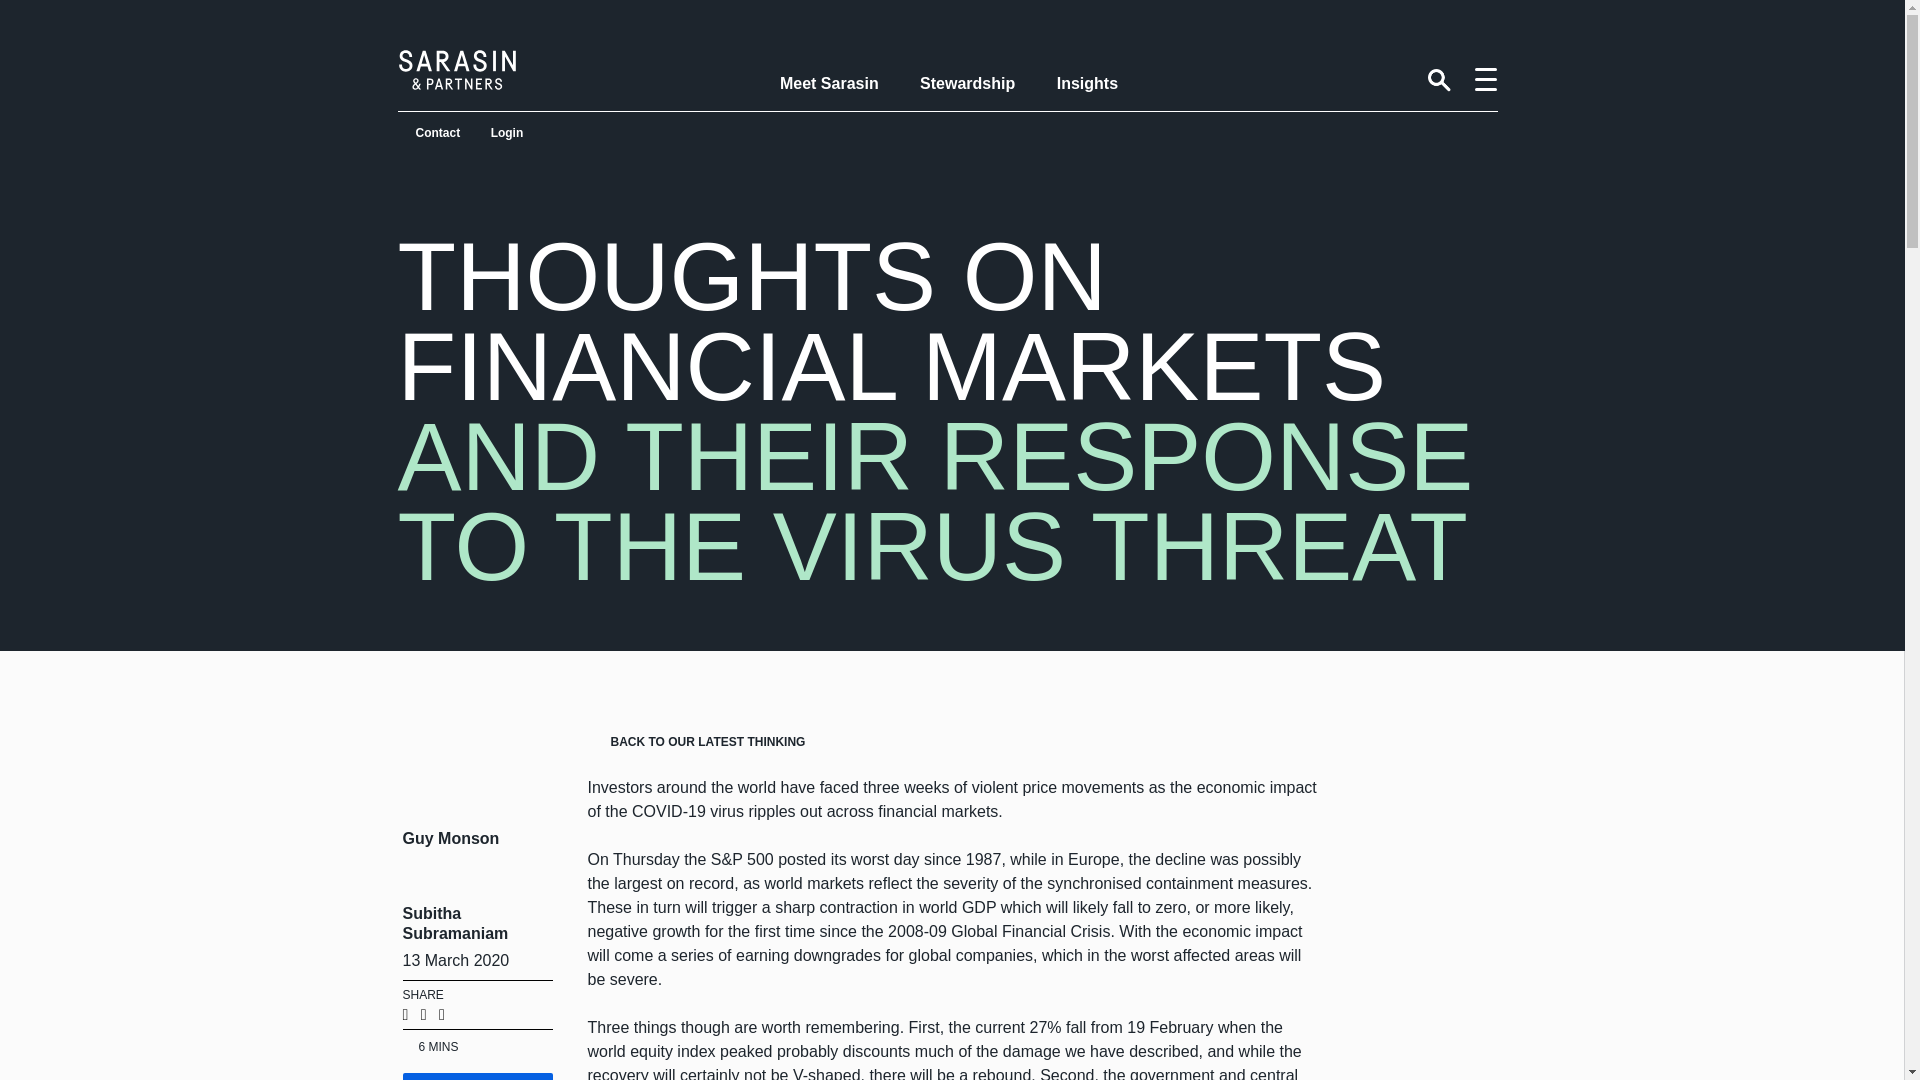 The height and width of the screenshot is (1080, 1920). What do you see at coordinates (476, 1076) in the screenshot?
I see `Subscribe to our newsletter` at bounding box center [476, 1076].